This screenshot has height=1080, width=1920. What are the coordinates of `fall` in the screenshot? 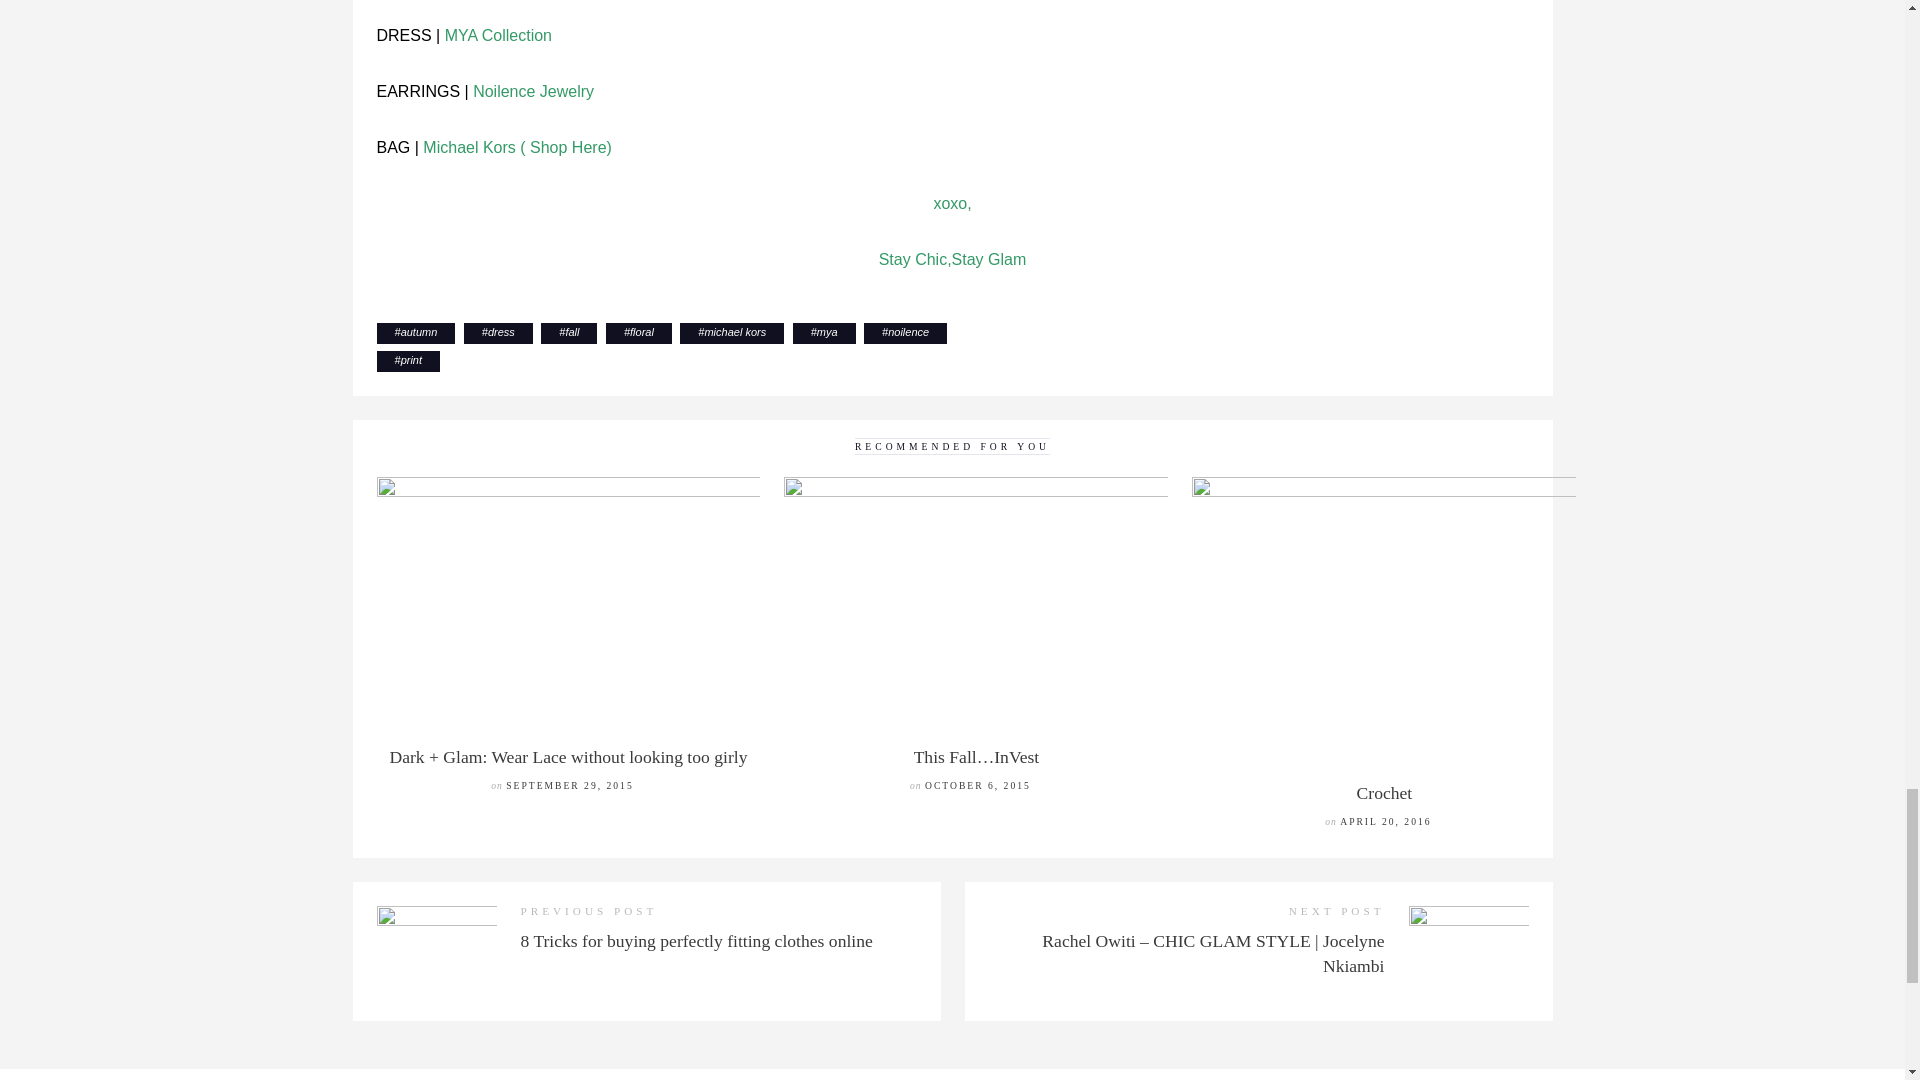 It's located at (572, 332).